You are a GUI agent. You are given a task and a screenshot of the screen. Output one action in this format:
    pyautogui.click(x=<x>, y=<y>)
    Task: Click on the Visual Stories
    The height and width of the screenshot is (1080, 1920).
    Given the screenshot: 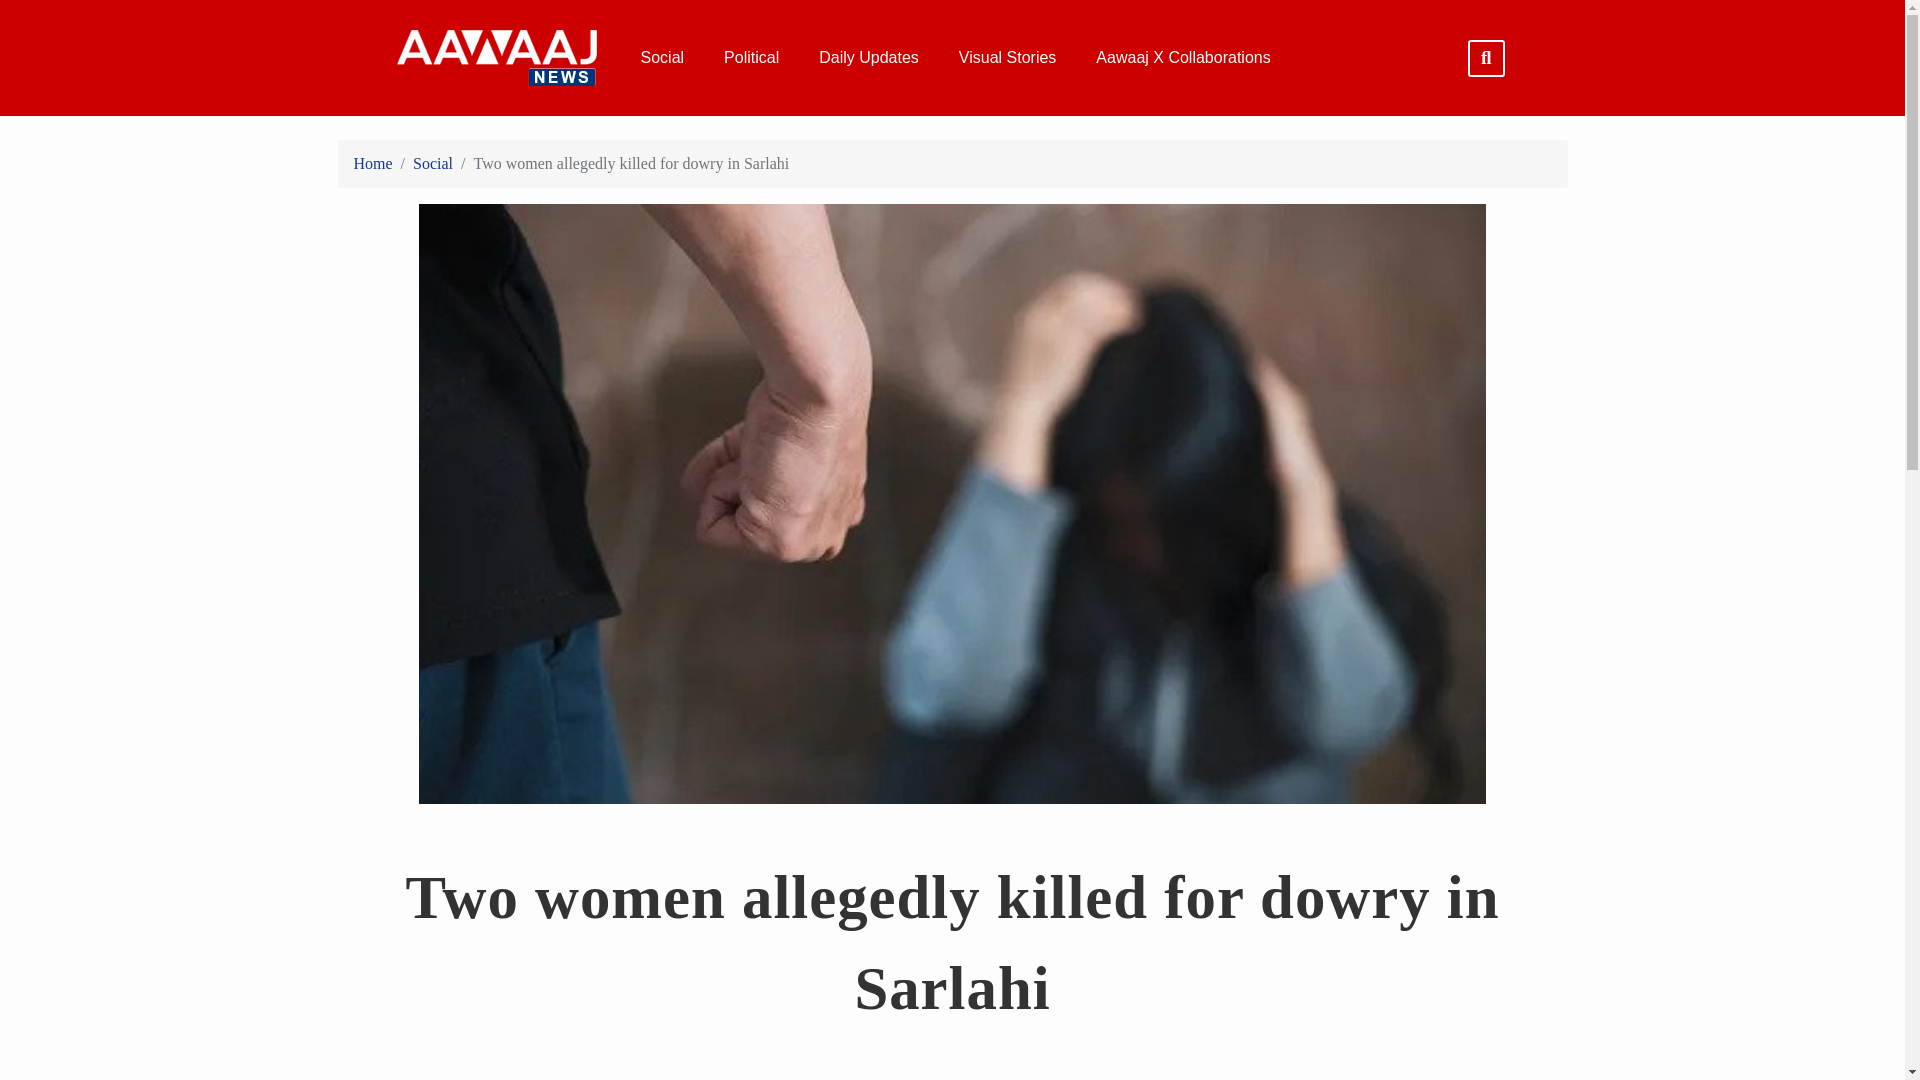 What is the action you would take?
    pyautogui.click(x=1008, y=58)
    